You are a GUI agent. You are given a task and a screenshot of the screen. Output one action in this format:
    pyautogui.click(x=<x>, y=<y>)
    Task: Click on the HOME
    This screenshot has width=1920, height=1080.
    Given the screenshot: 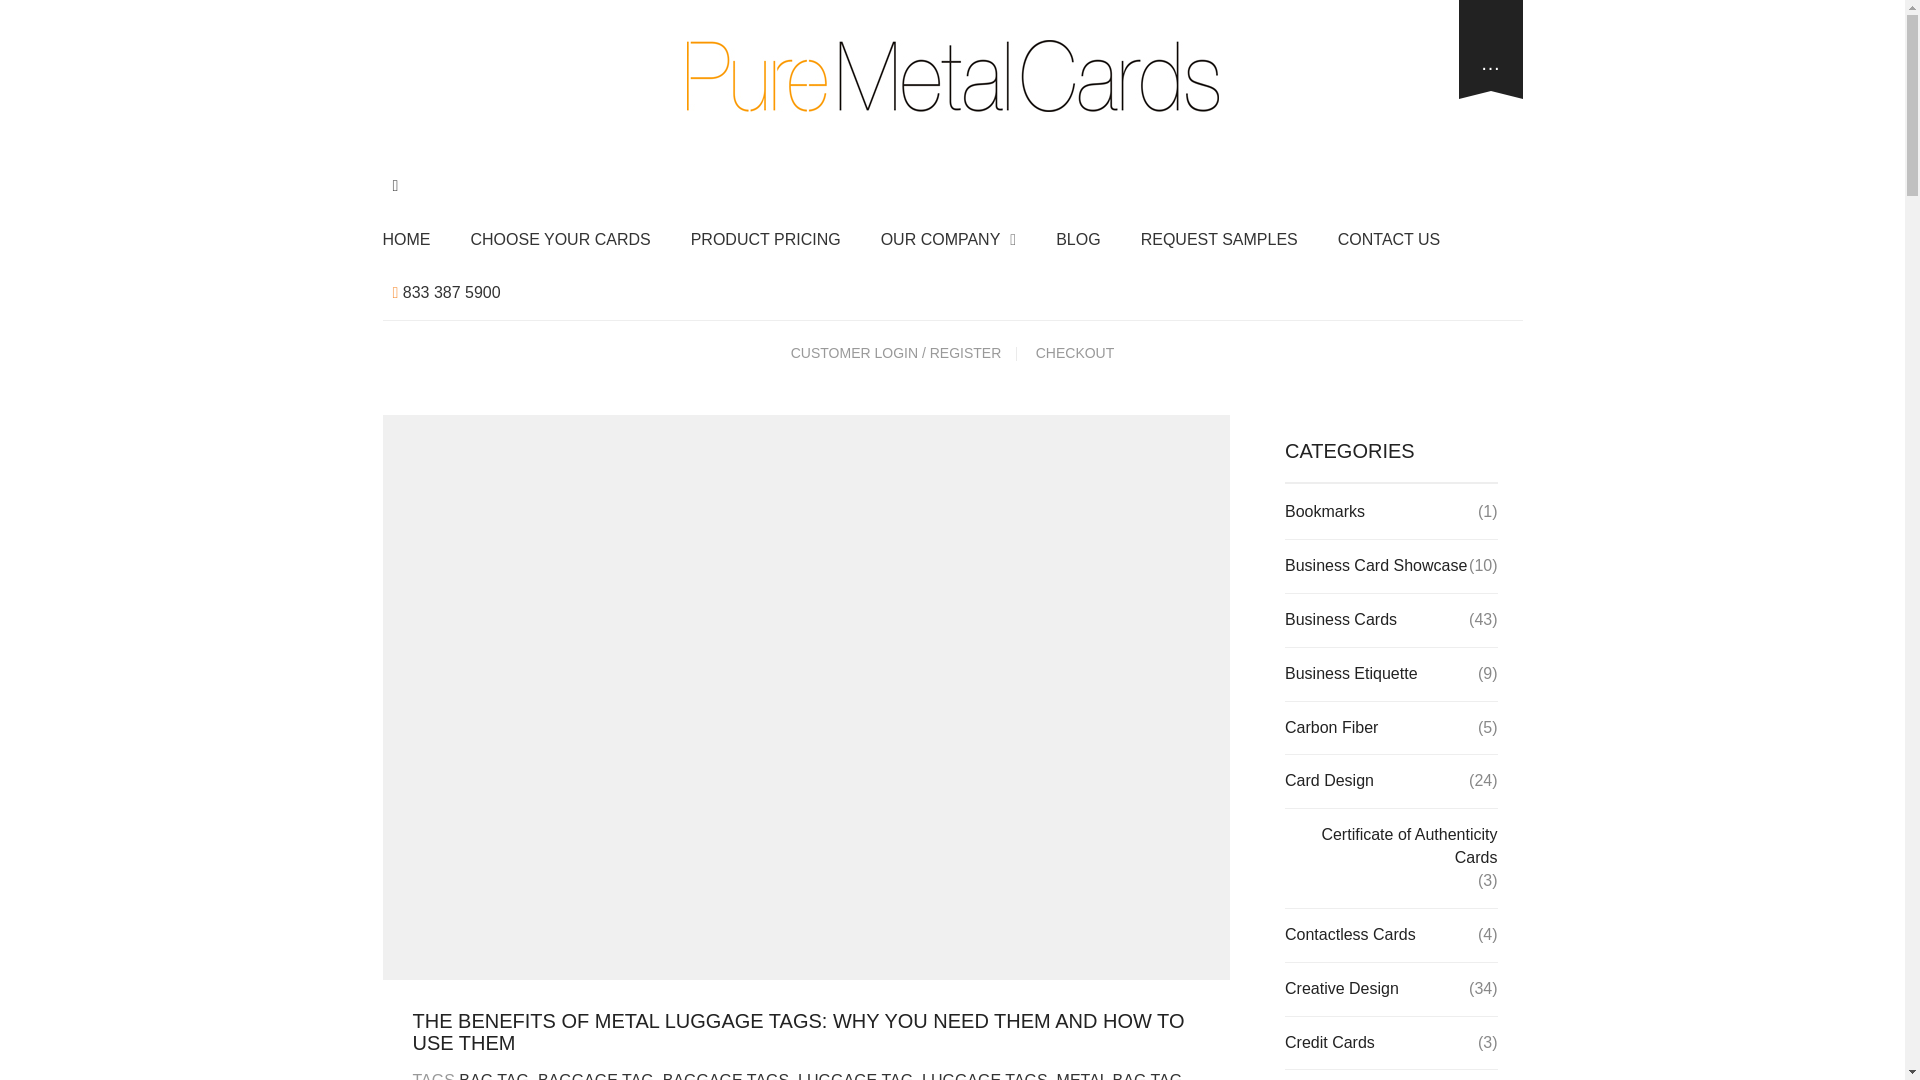 What is the action you would take?
    pyautogui.click(x=410, y=240)
    